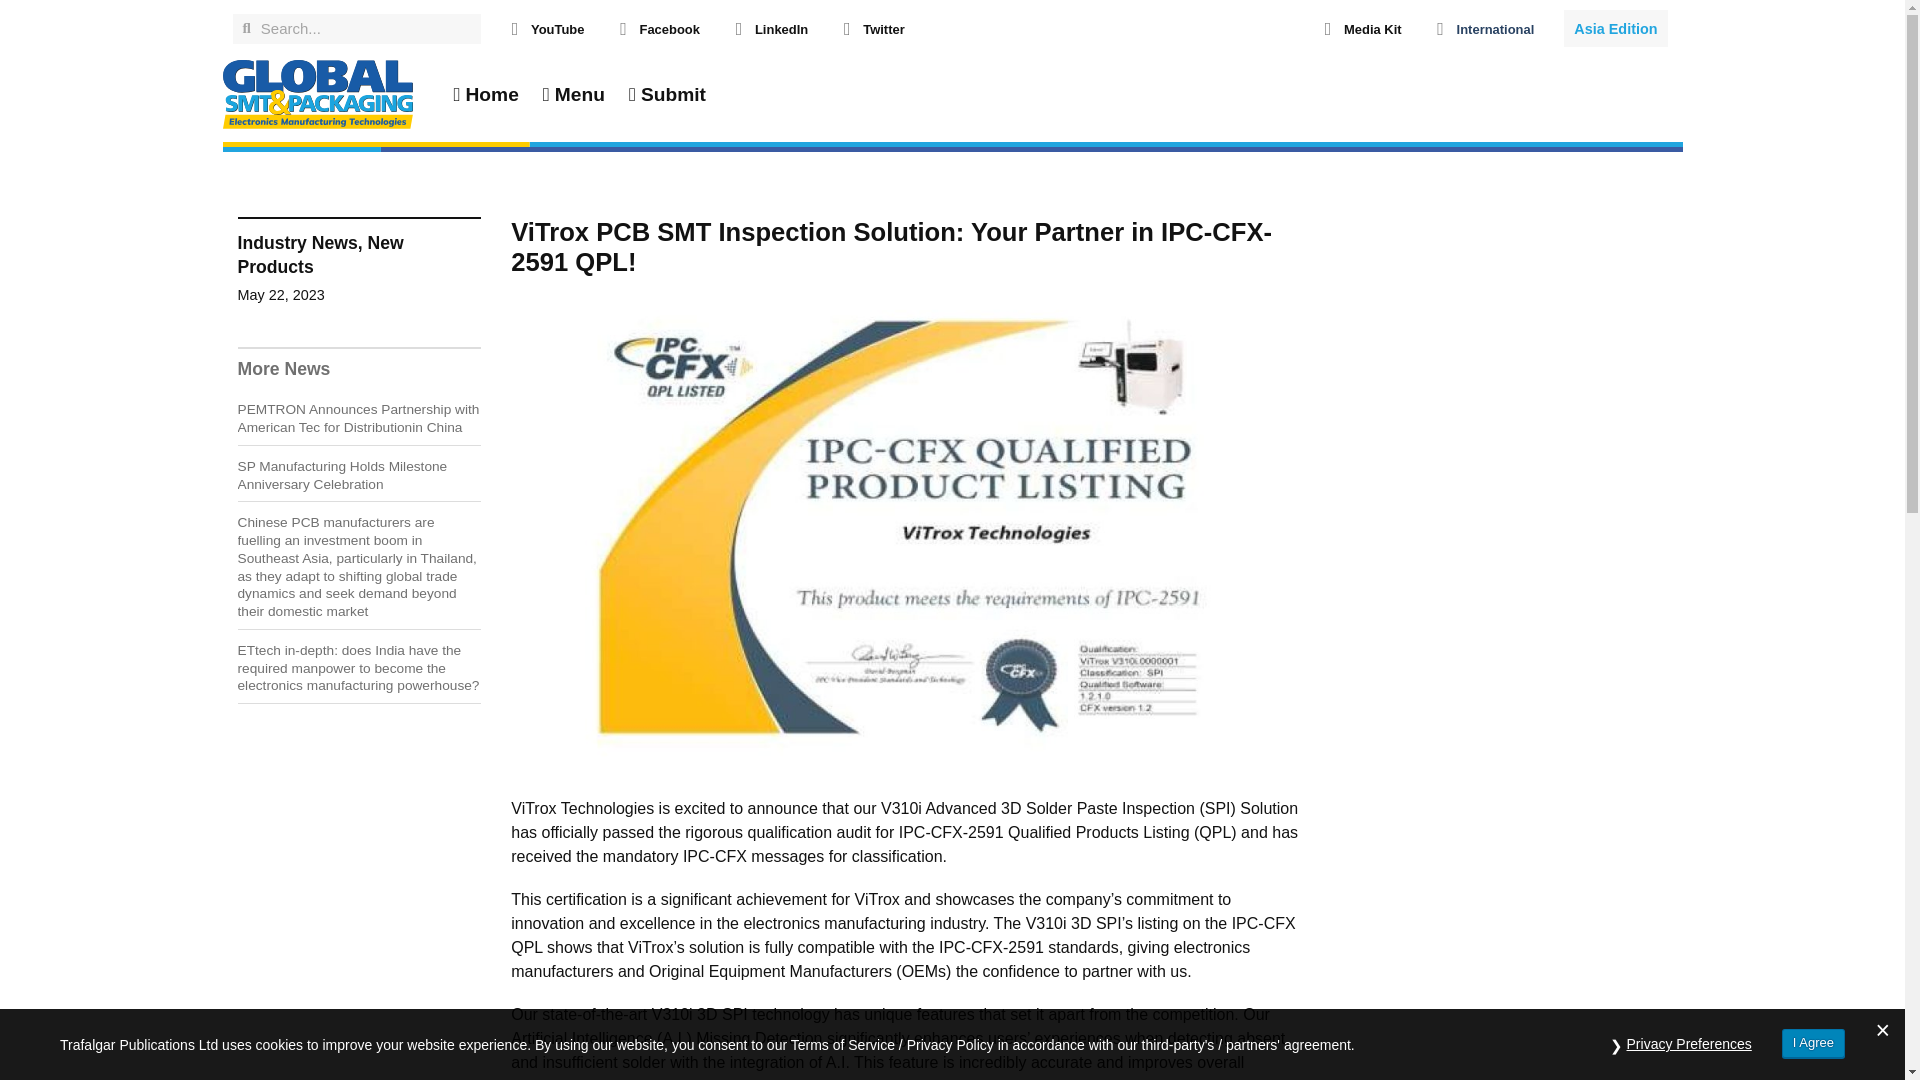 This screenshot has width=1920, height=1080. Describe the element at coordinates (557, 28) in the screenshot. I see `YouTube` at that location.